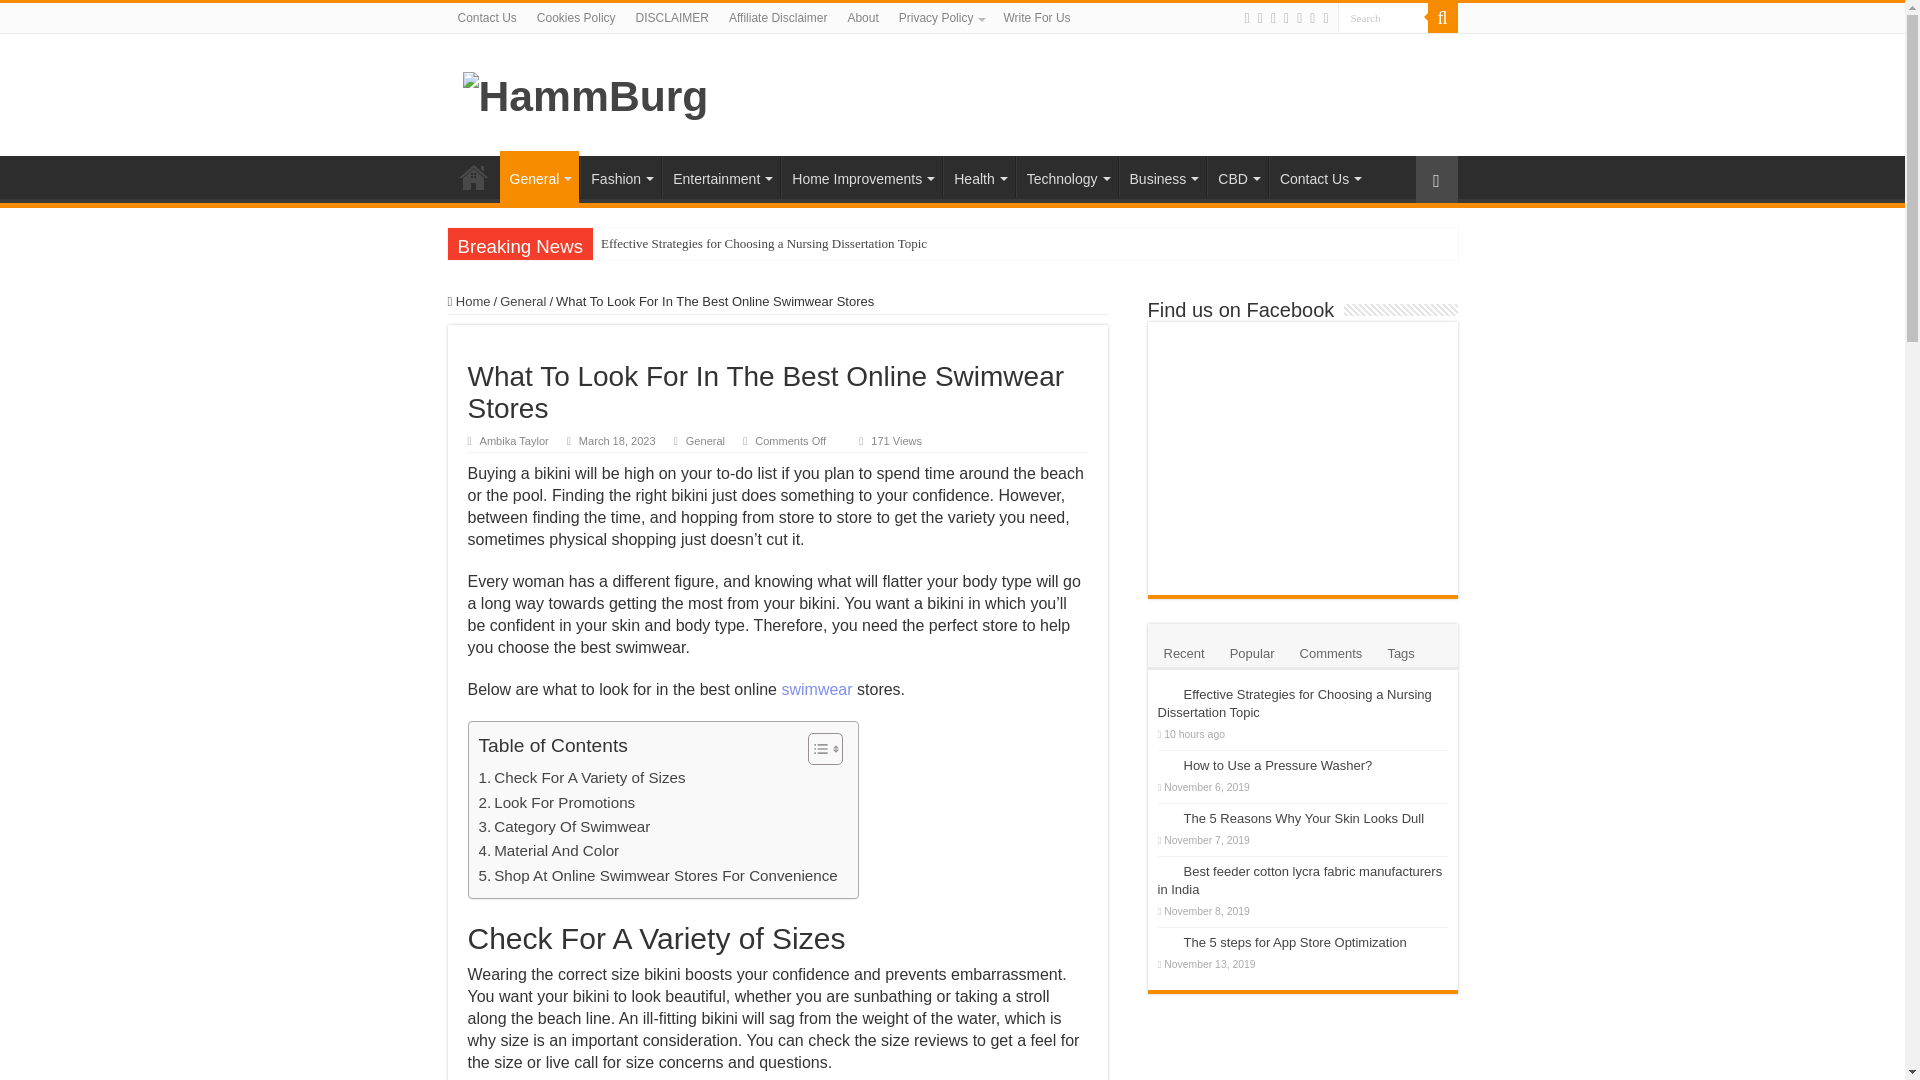 The image size is (1920, 1080). What do you see at coordinates (862, 18) in the screenshot?
I see `About` at bounding box center [862, 18].